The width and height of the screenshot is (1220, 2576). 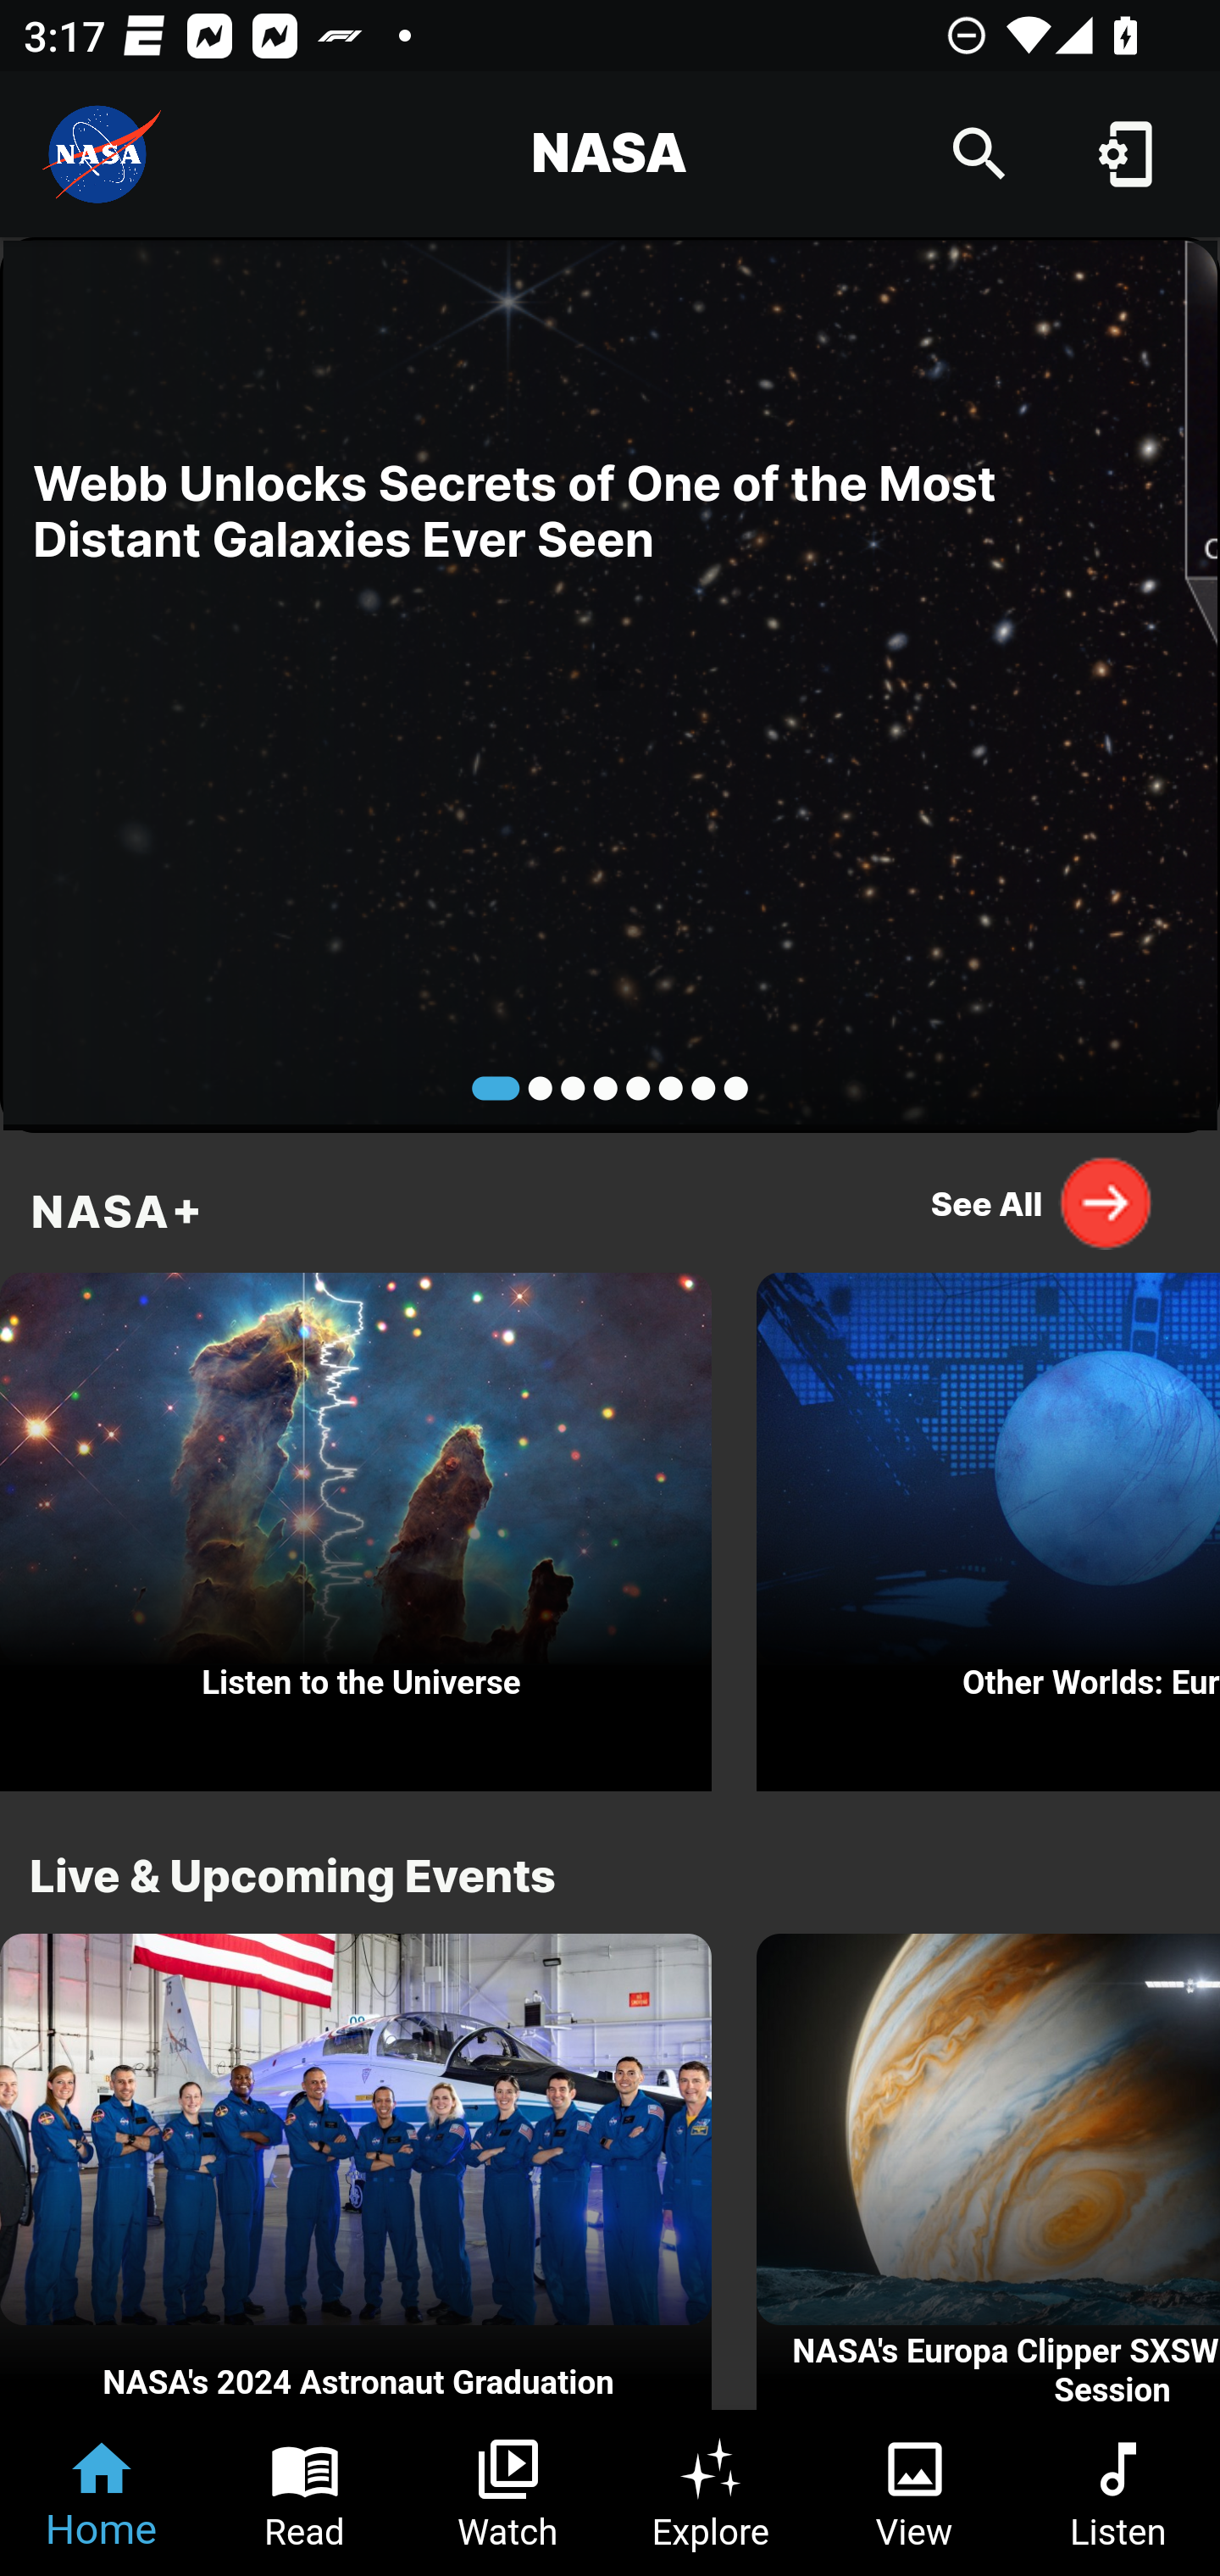 What do you see at coordinates (988, 1524) in the screenshot?
I see `Other Worlds: Europa` at bounding box center [988, 1524].